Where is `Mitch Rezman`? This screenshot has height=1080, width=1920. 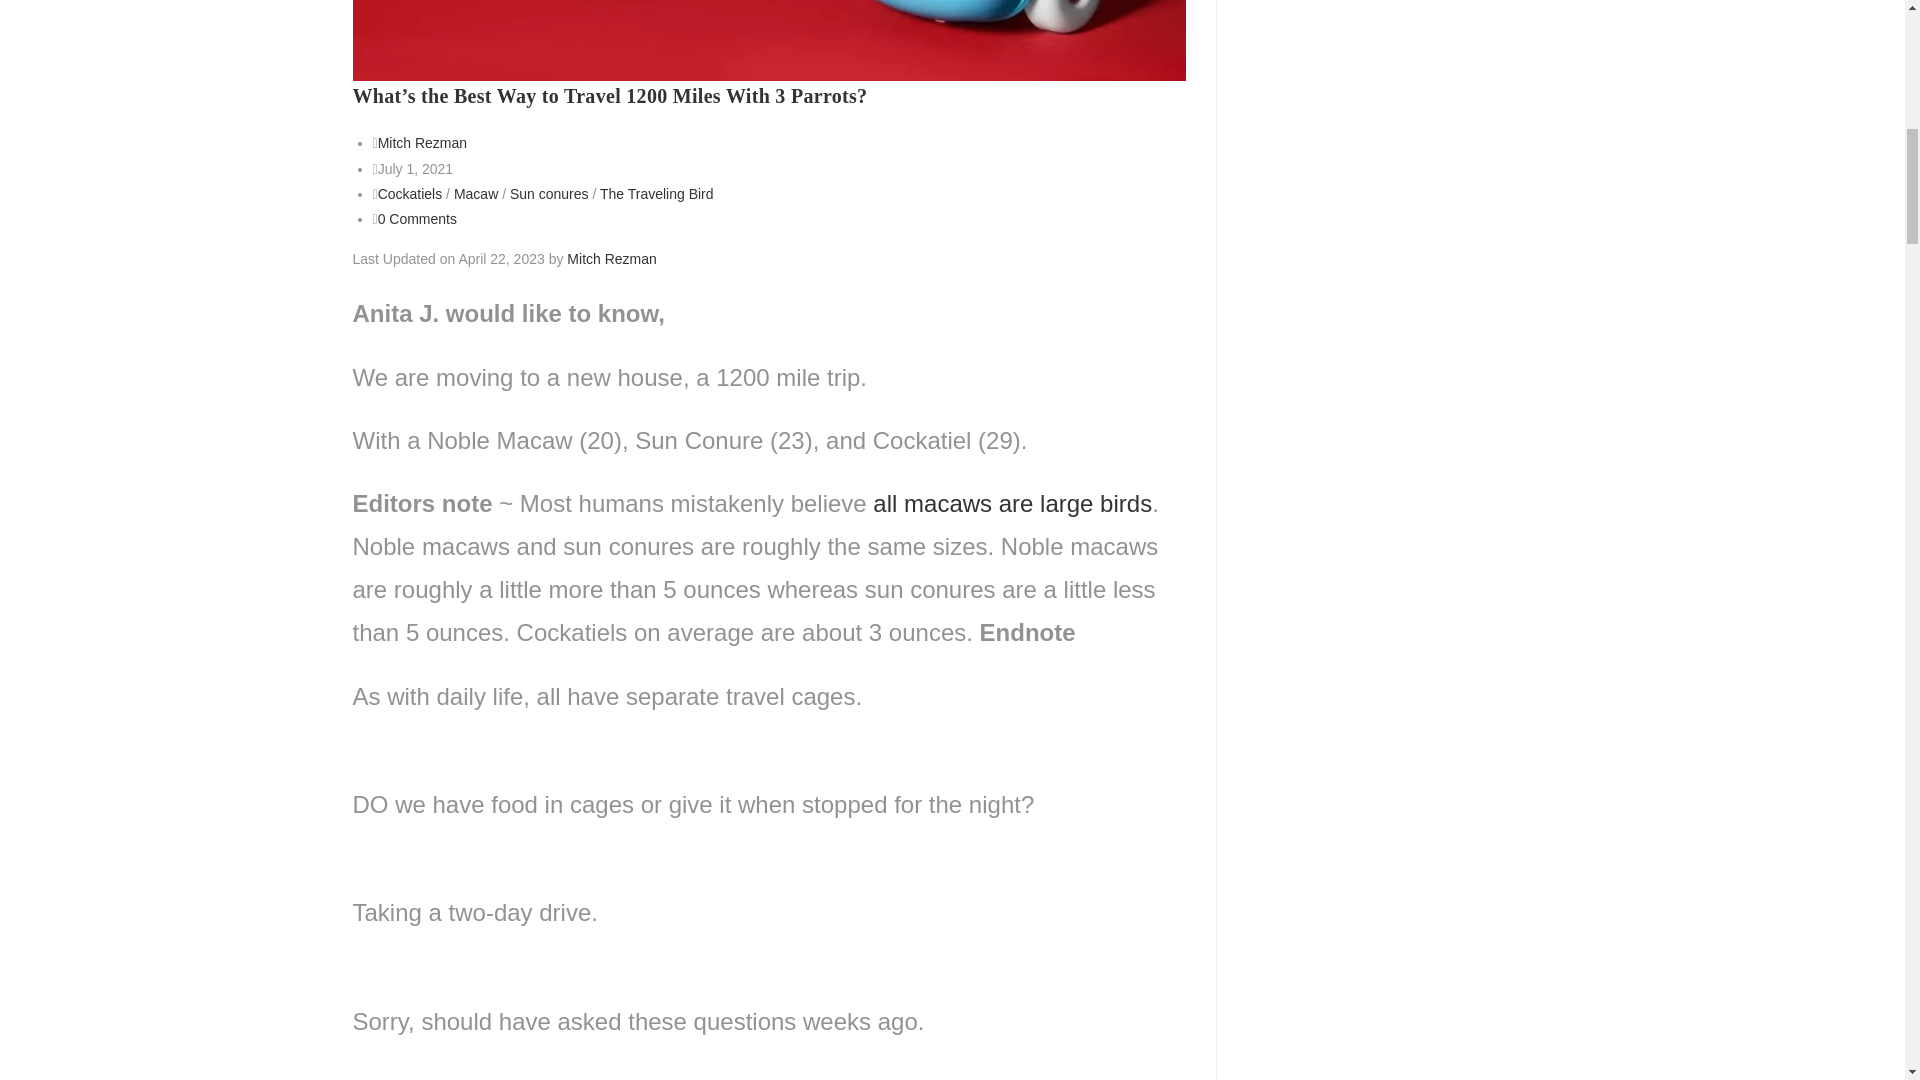
Mitch Rezman is located at coordinates (422, 143).